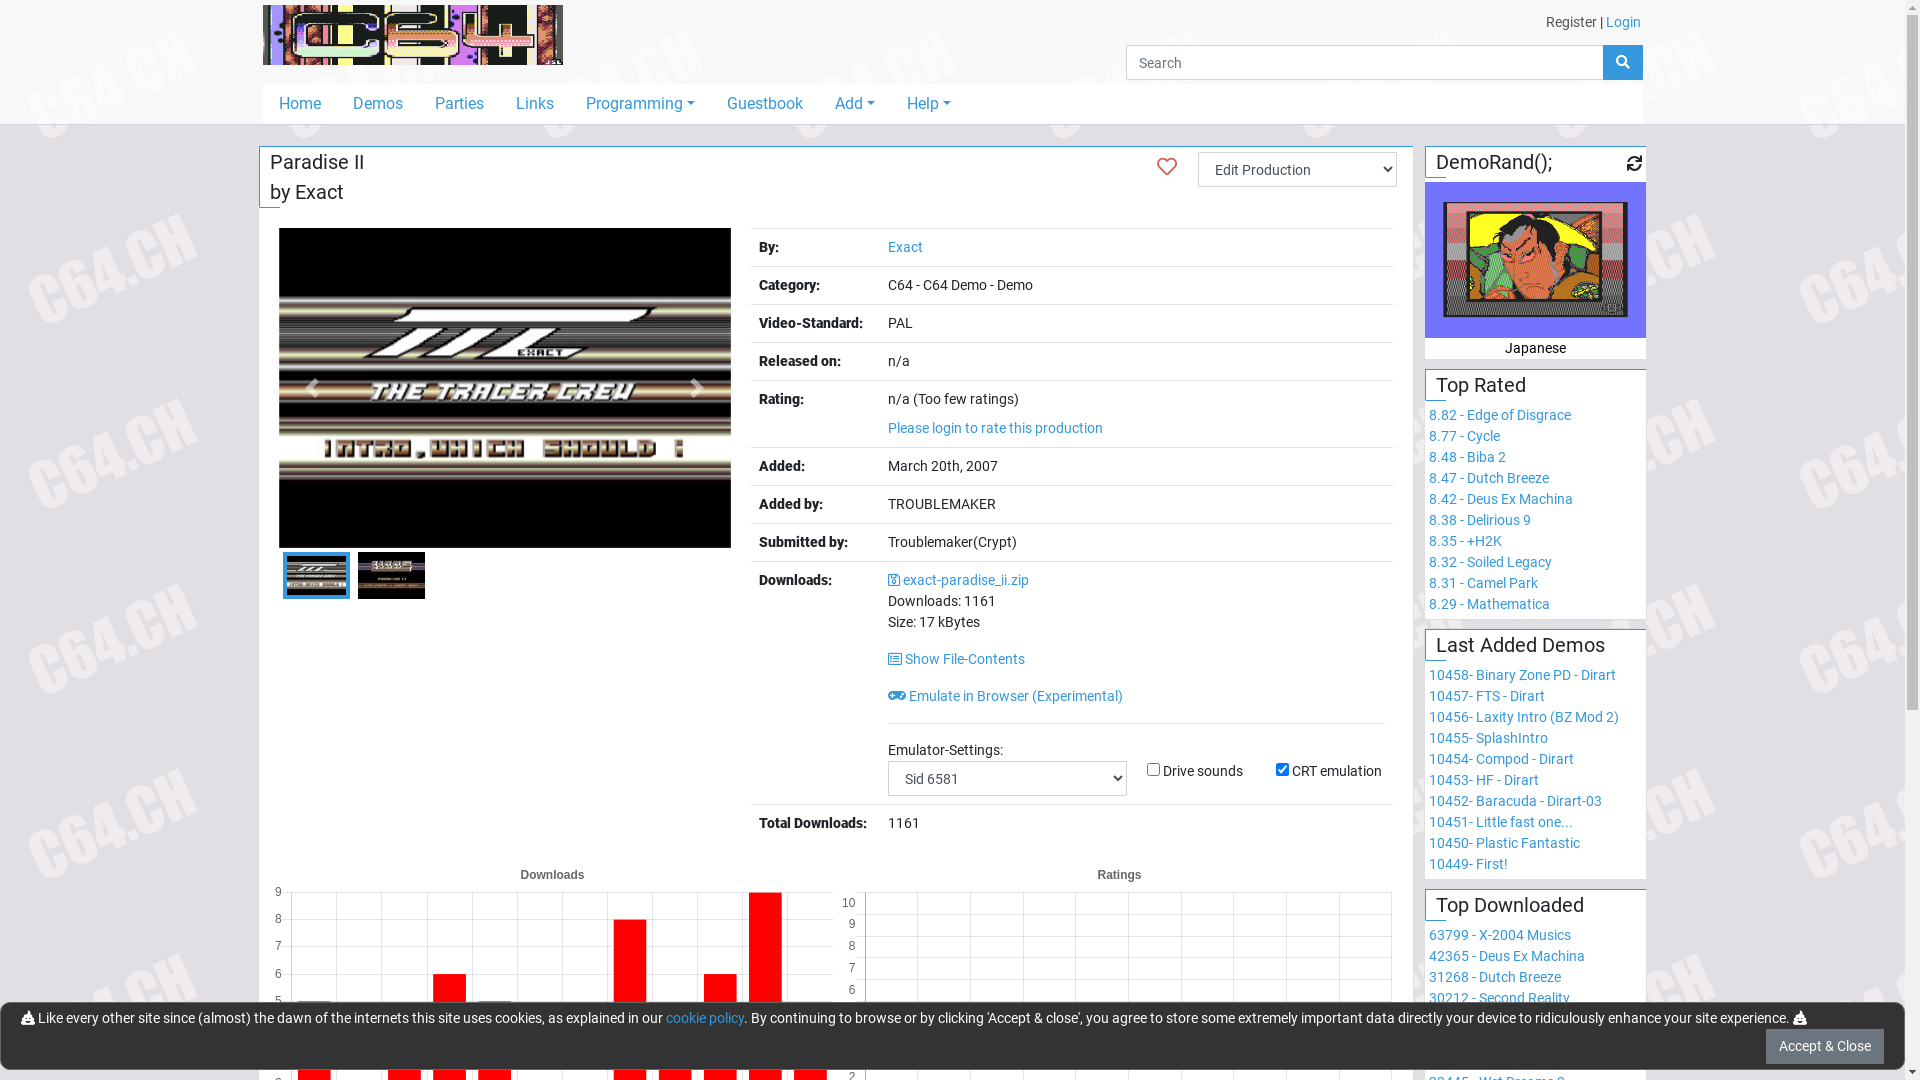 The image size is (1920, 1080). I want to click on 10453- HF - Dirart, so click(1484, 780).